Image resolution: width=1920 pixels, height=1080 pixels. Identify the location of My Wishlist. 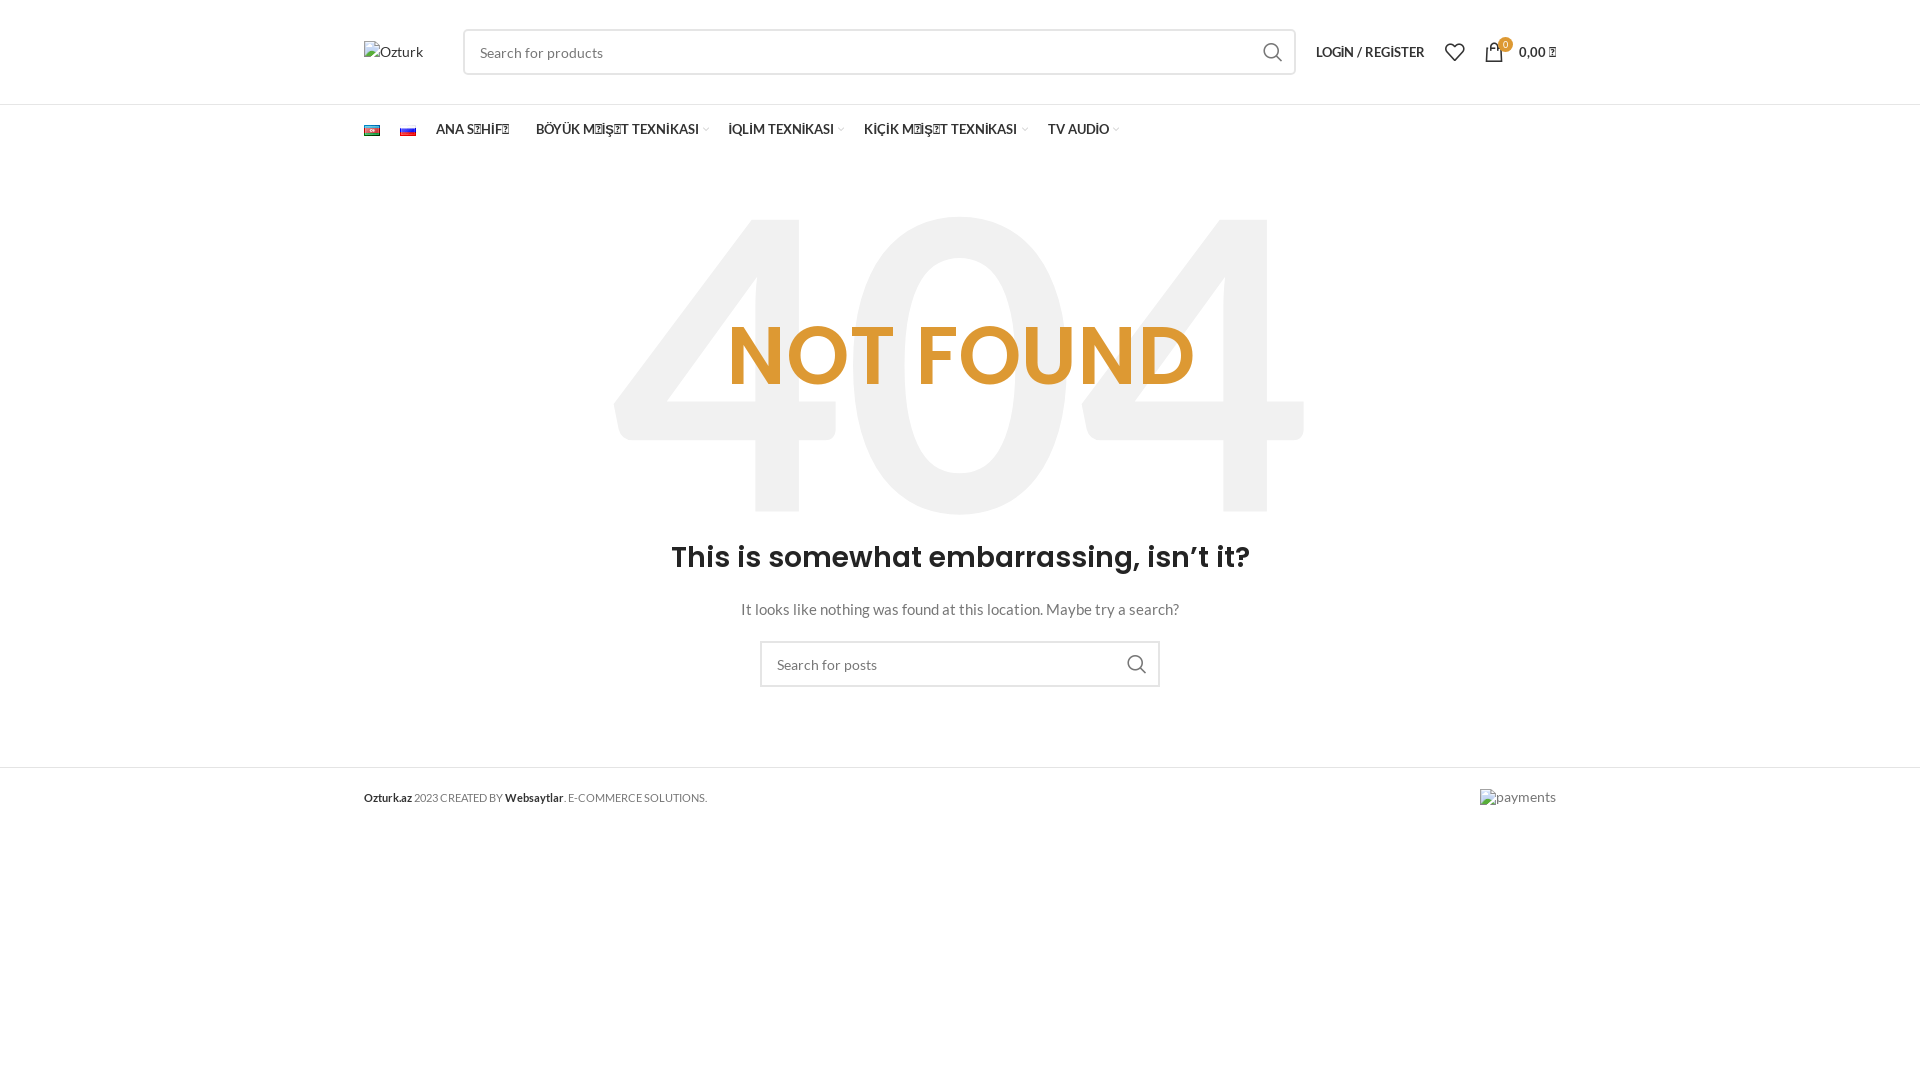
(1454, 52).